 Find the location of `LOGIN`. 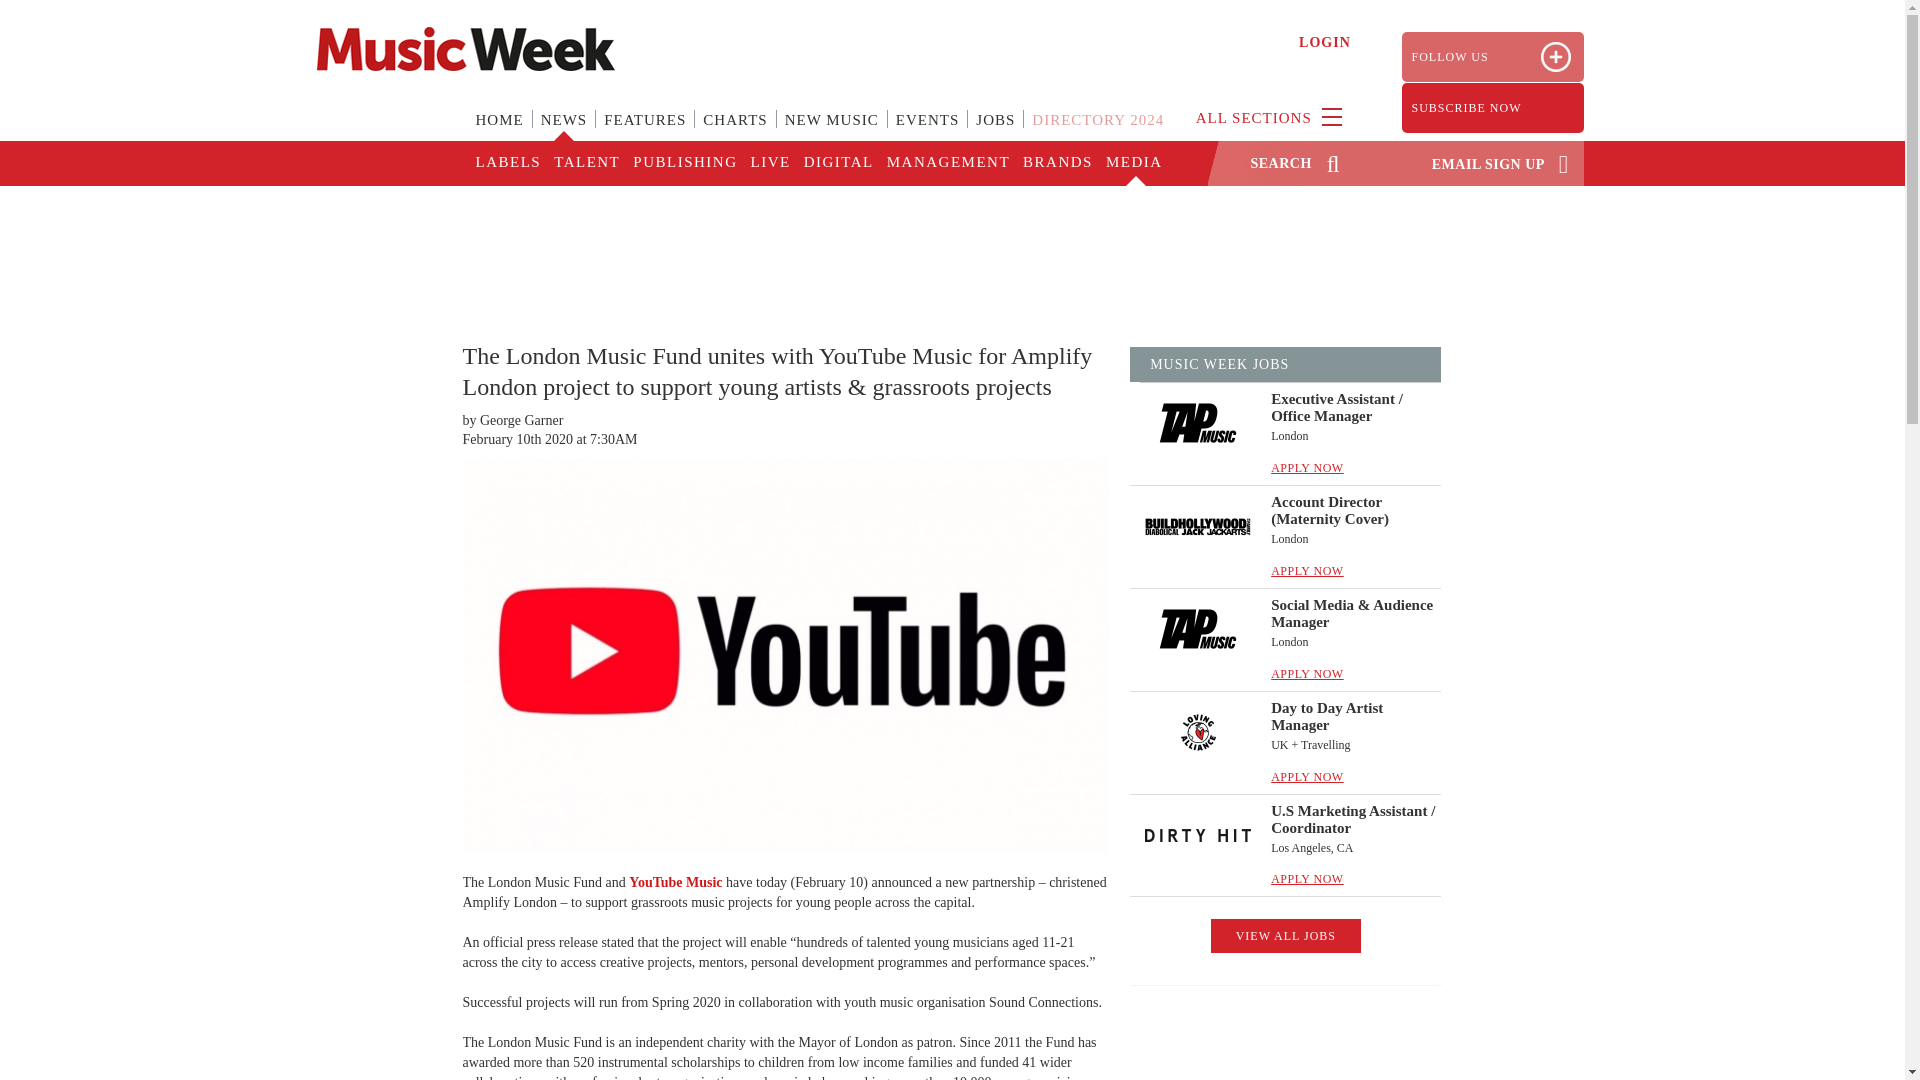

LOGIN is located at coordinates (1325, 42).